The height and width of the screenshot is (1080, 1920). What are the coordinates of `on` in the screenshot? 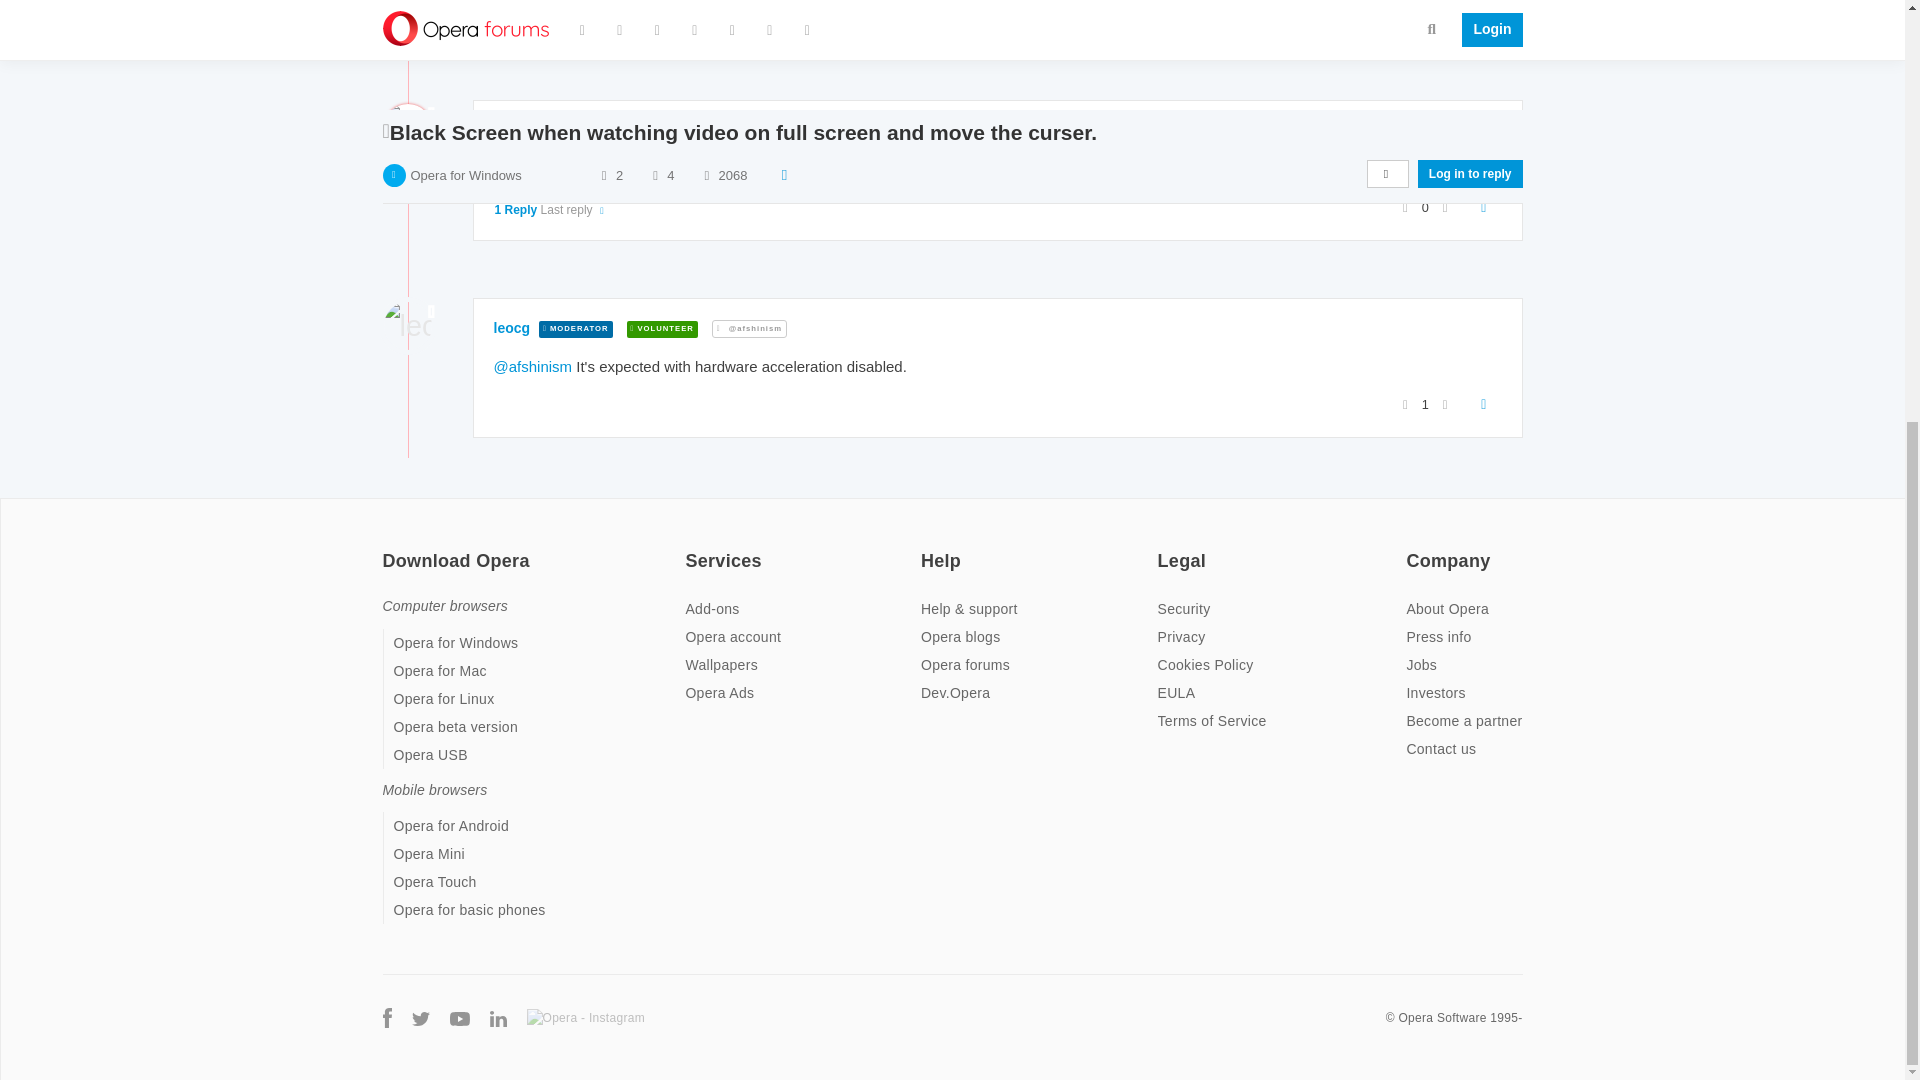 It's located at (690, 548).